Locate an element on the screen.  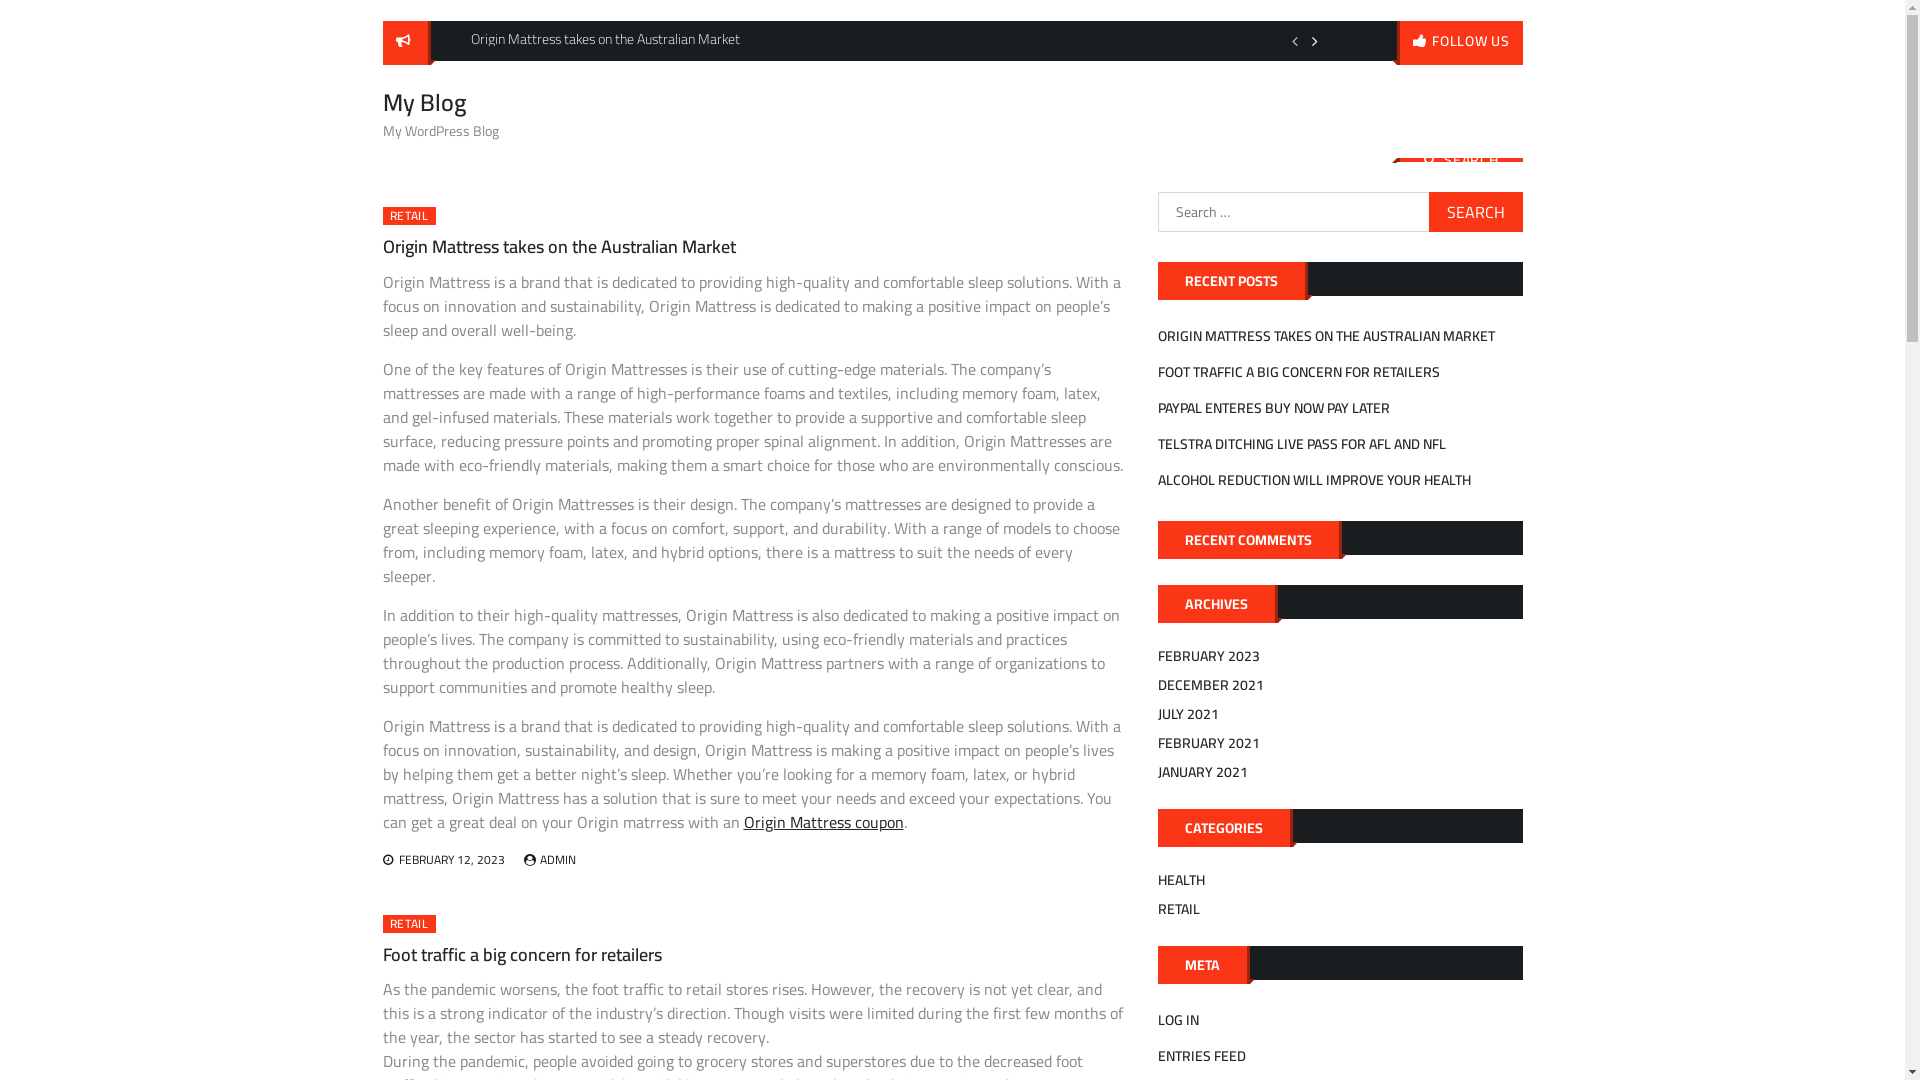
My Blog is located at coordinates (424, 102).